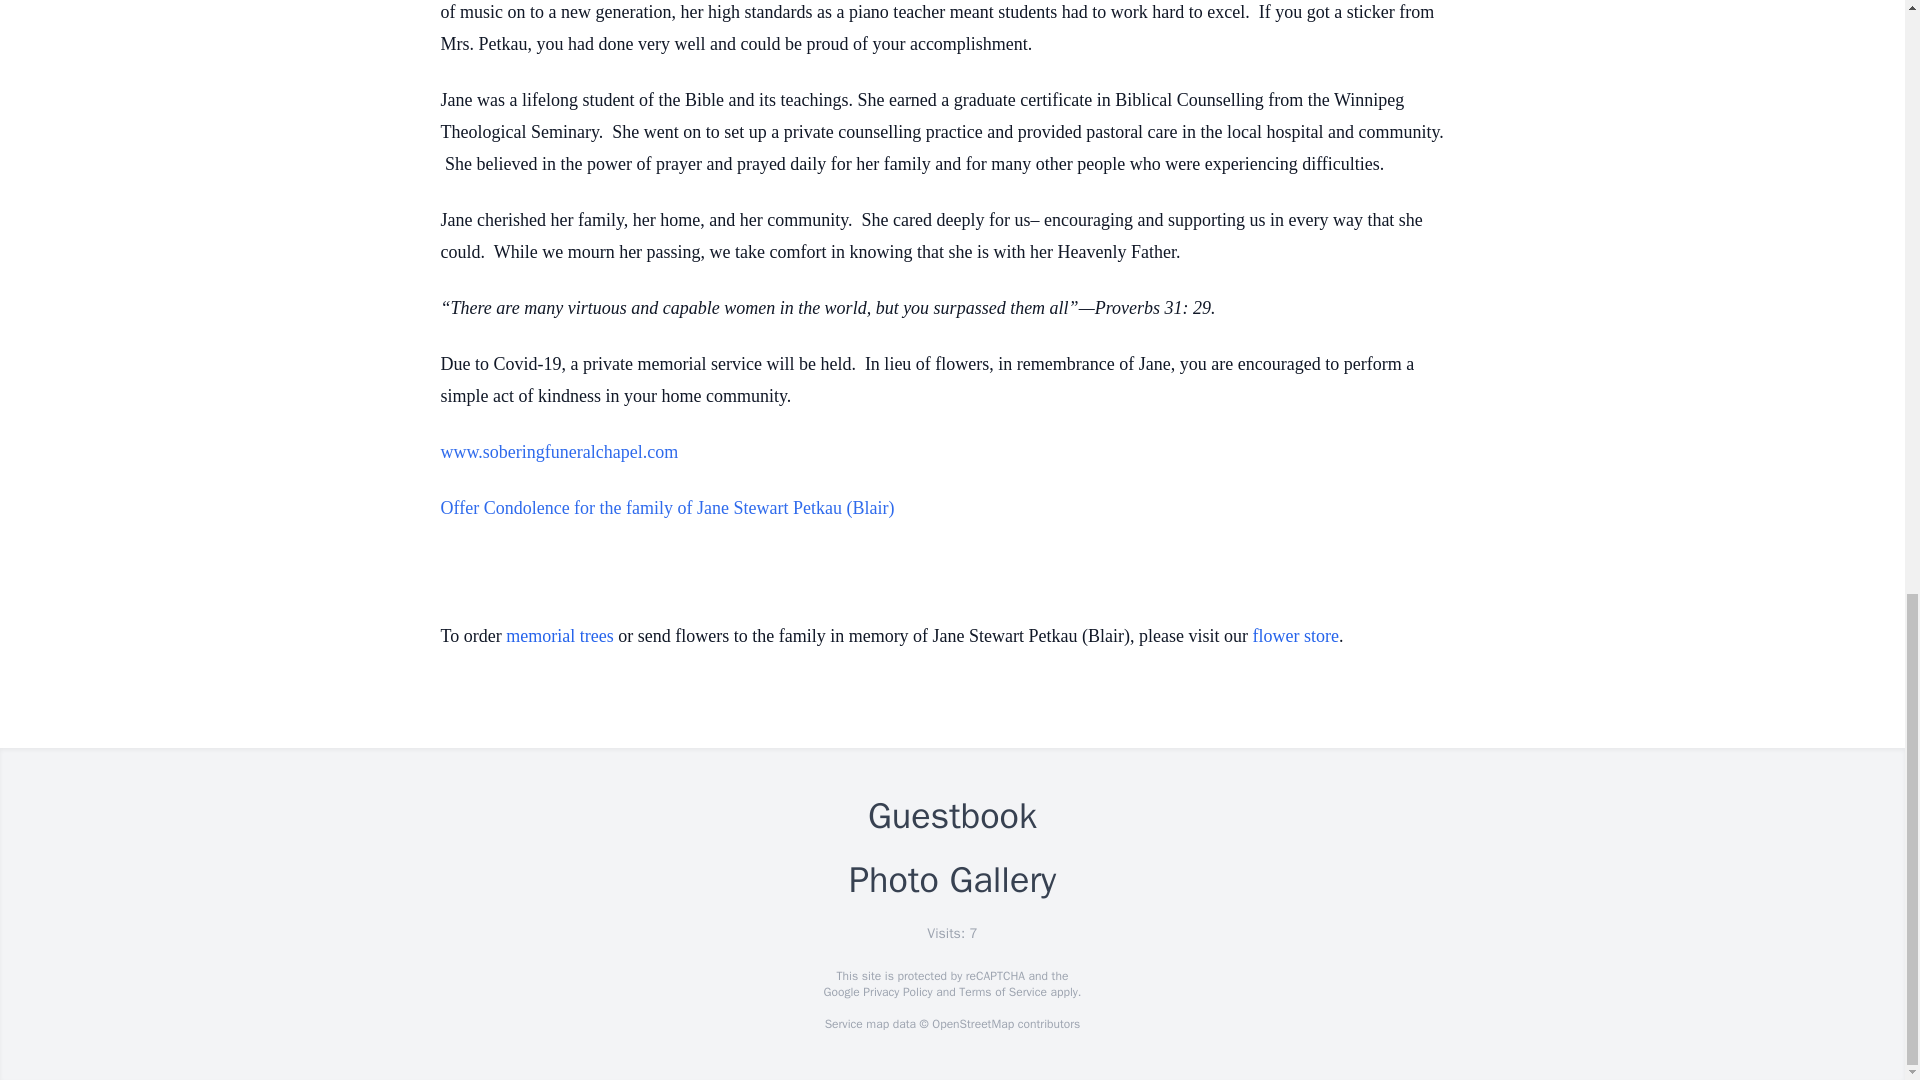  I want to click on OpenStreetMap, so click(972, 1024).